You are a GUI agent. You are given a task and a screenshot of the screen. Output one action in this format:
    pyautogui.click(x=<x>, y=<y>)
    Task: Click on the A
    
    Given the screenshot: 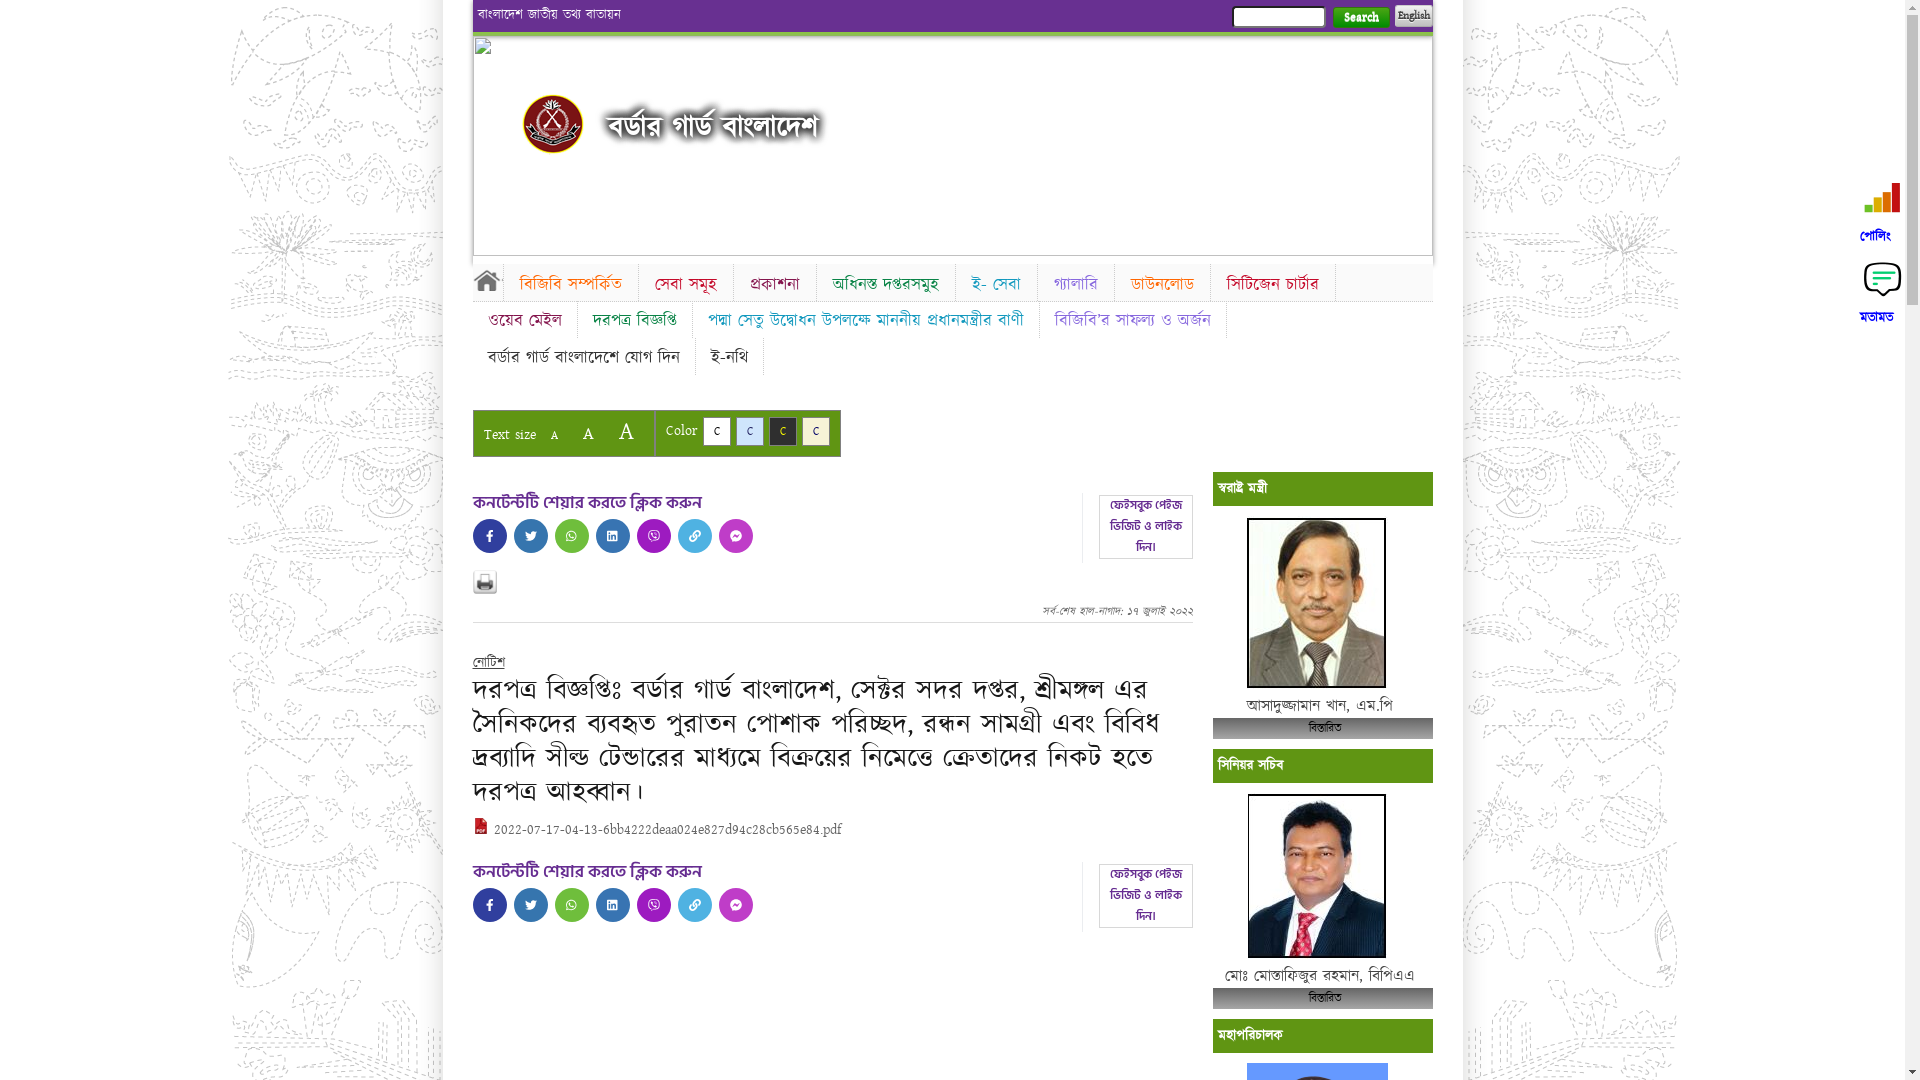 What is the action you would take?
    pyautogui.click(x=626, y=432)
    